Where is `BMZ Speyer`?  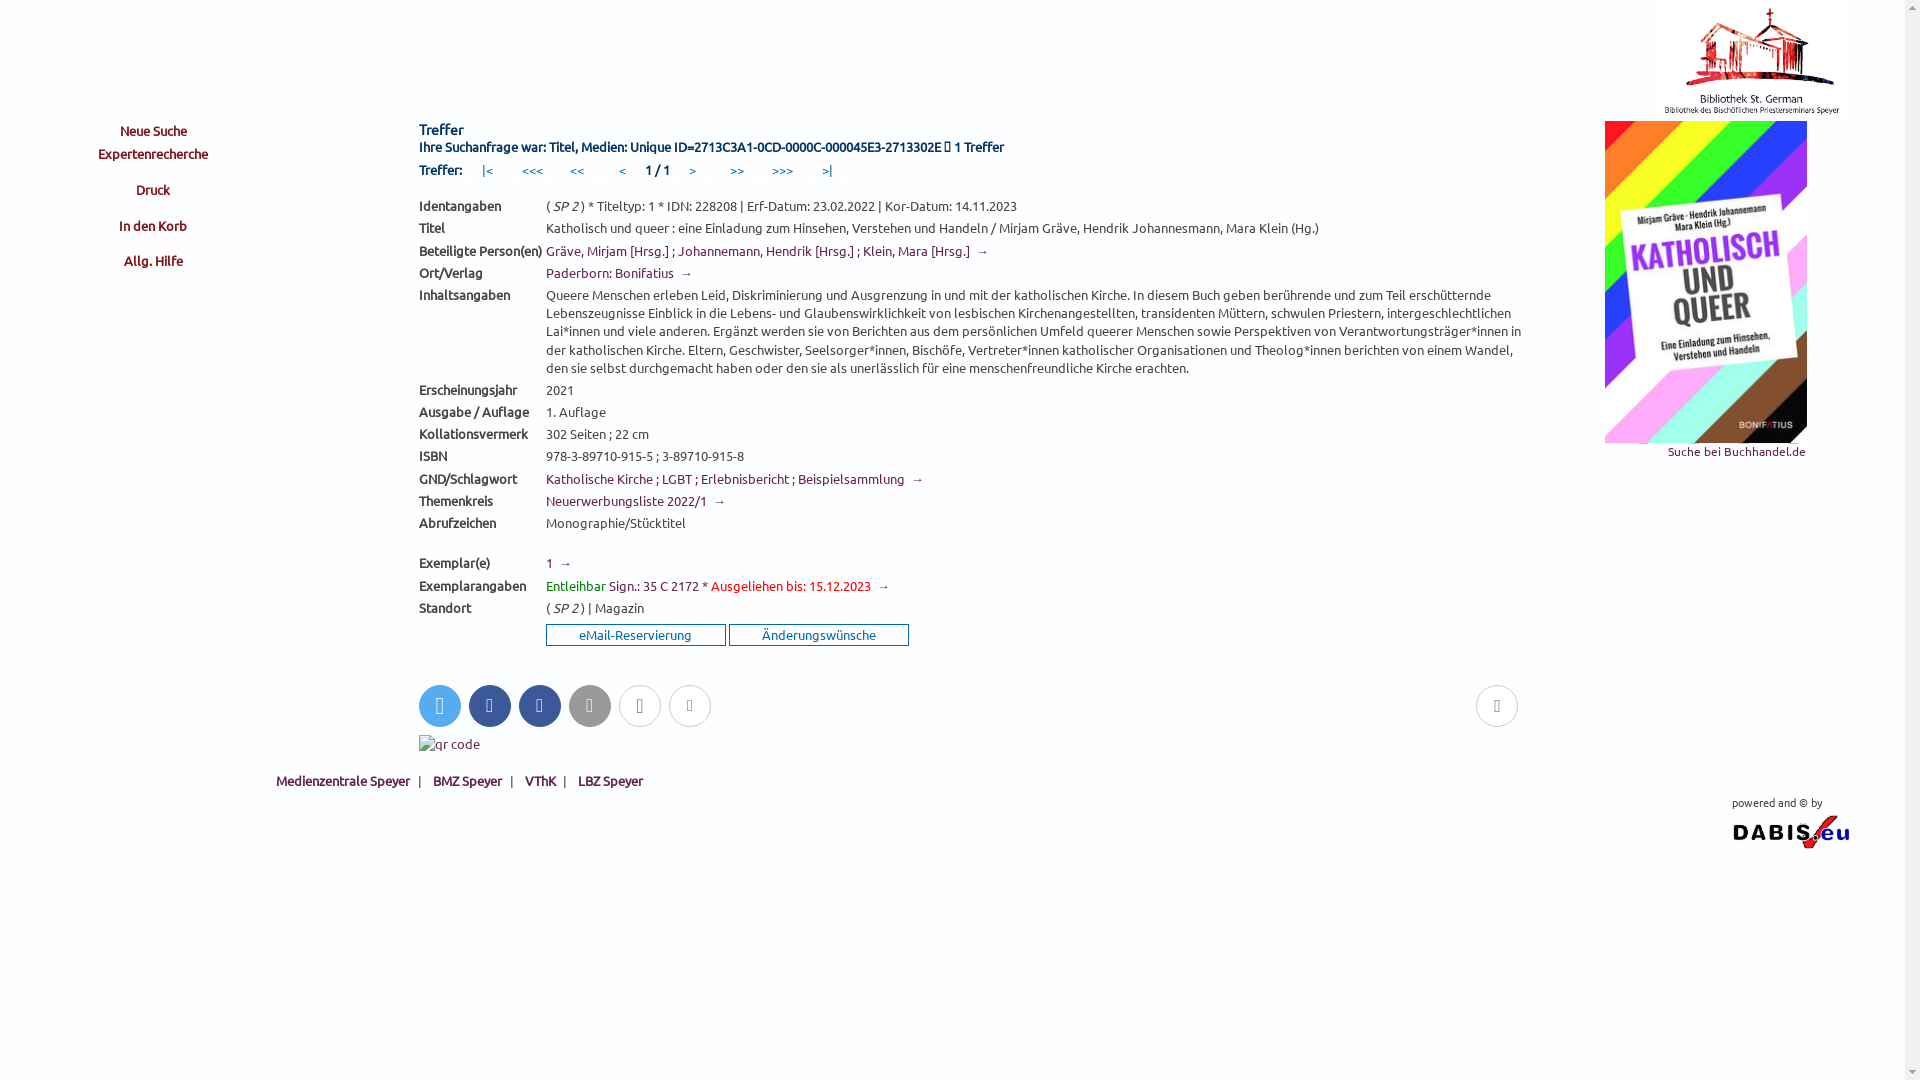 BMZ Speyer is located at coordinates (467, 780).